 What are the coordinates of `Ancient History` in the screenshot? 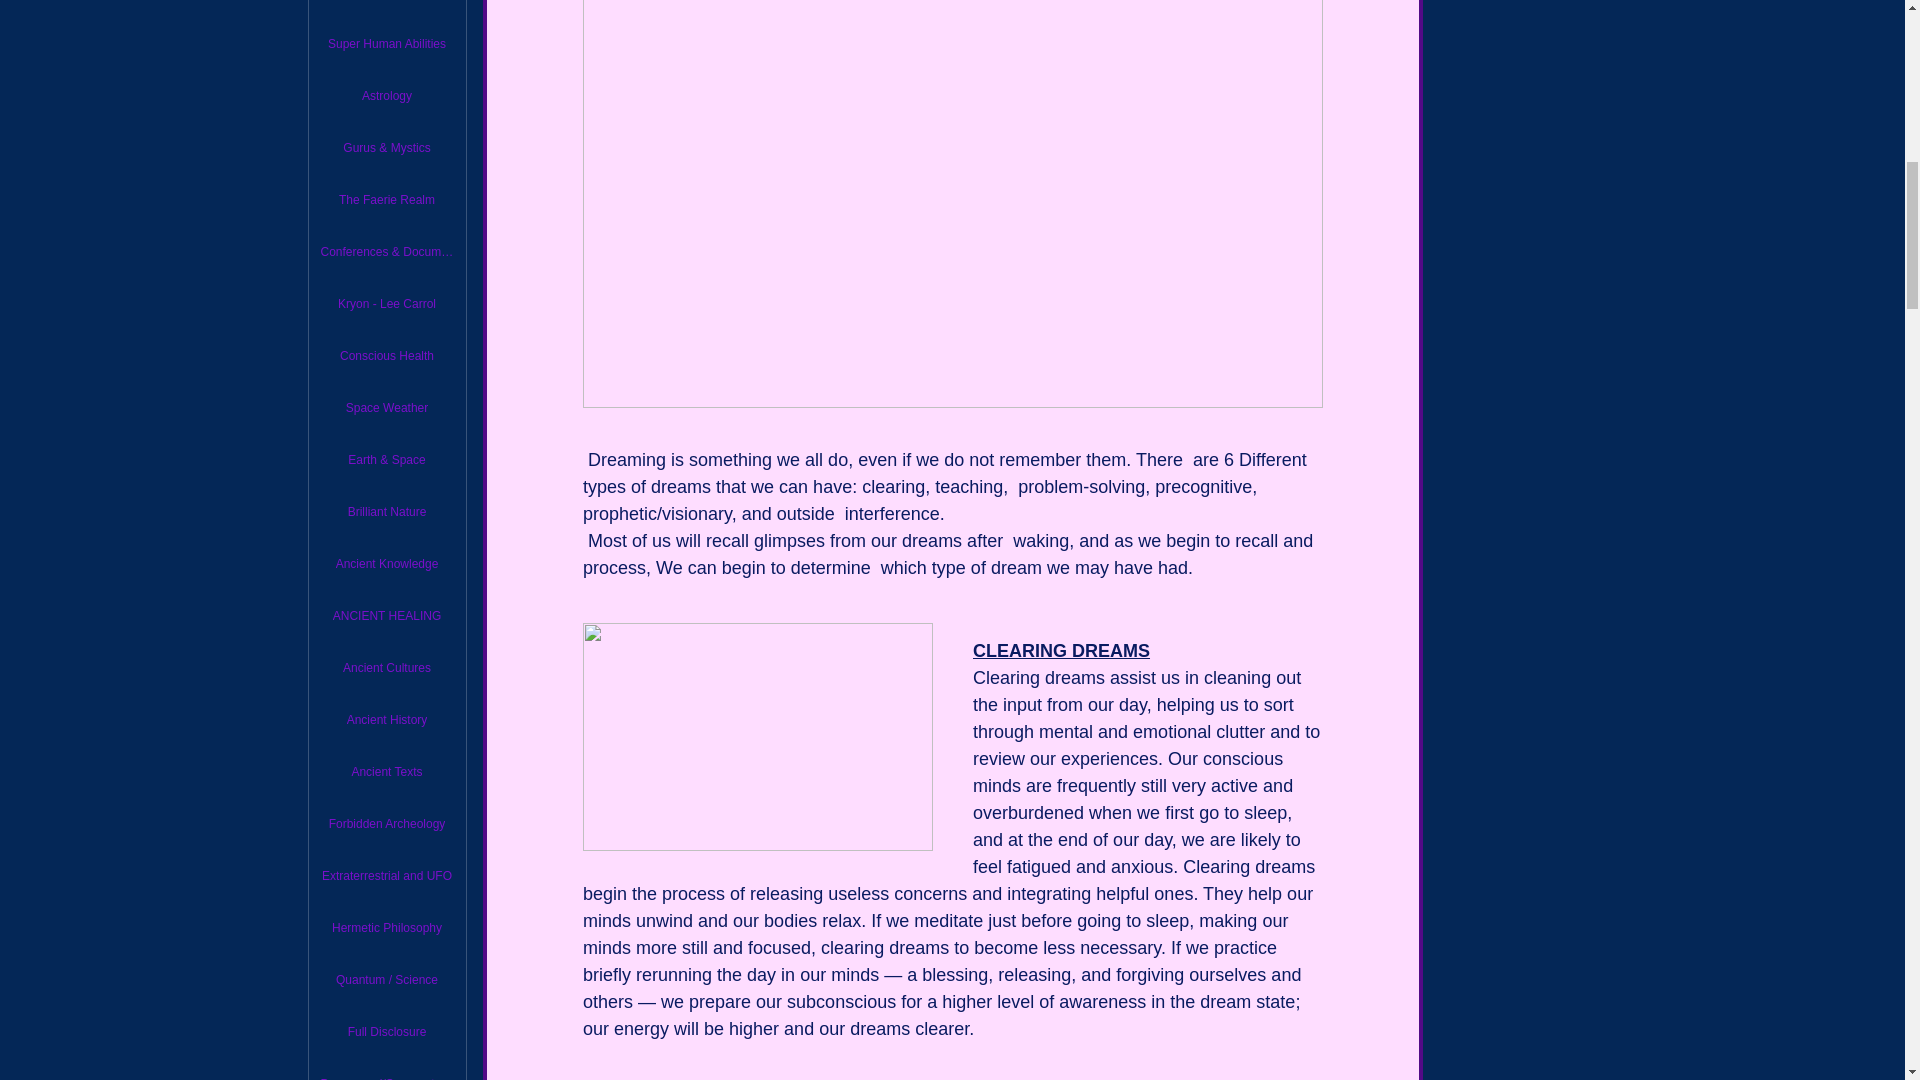 It's located at (386, 719).